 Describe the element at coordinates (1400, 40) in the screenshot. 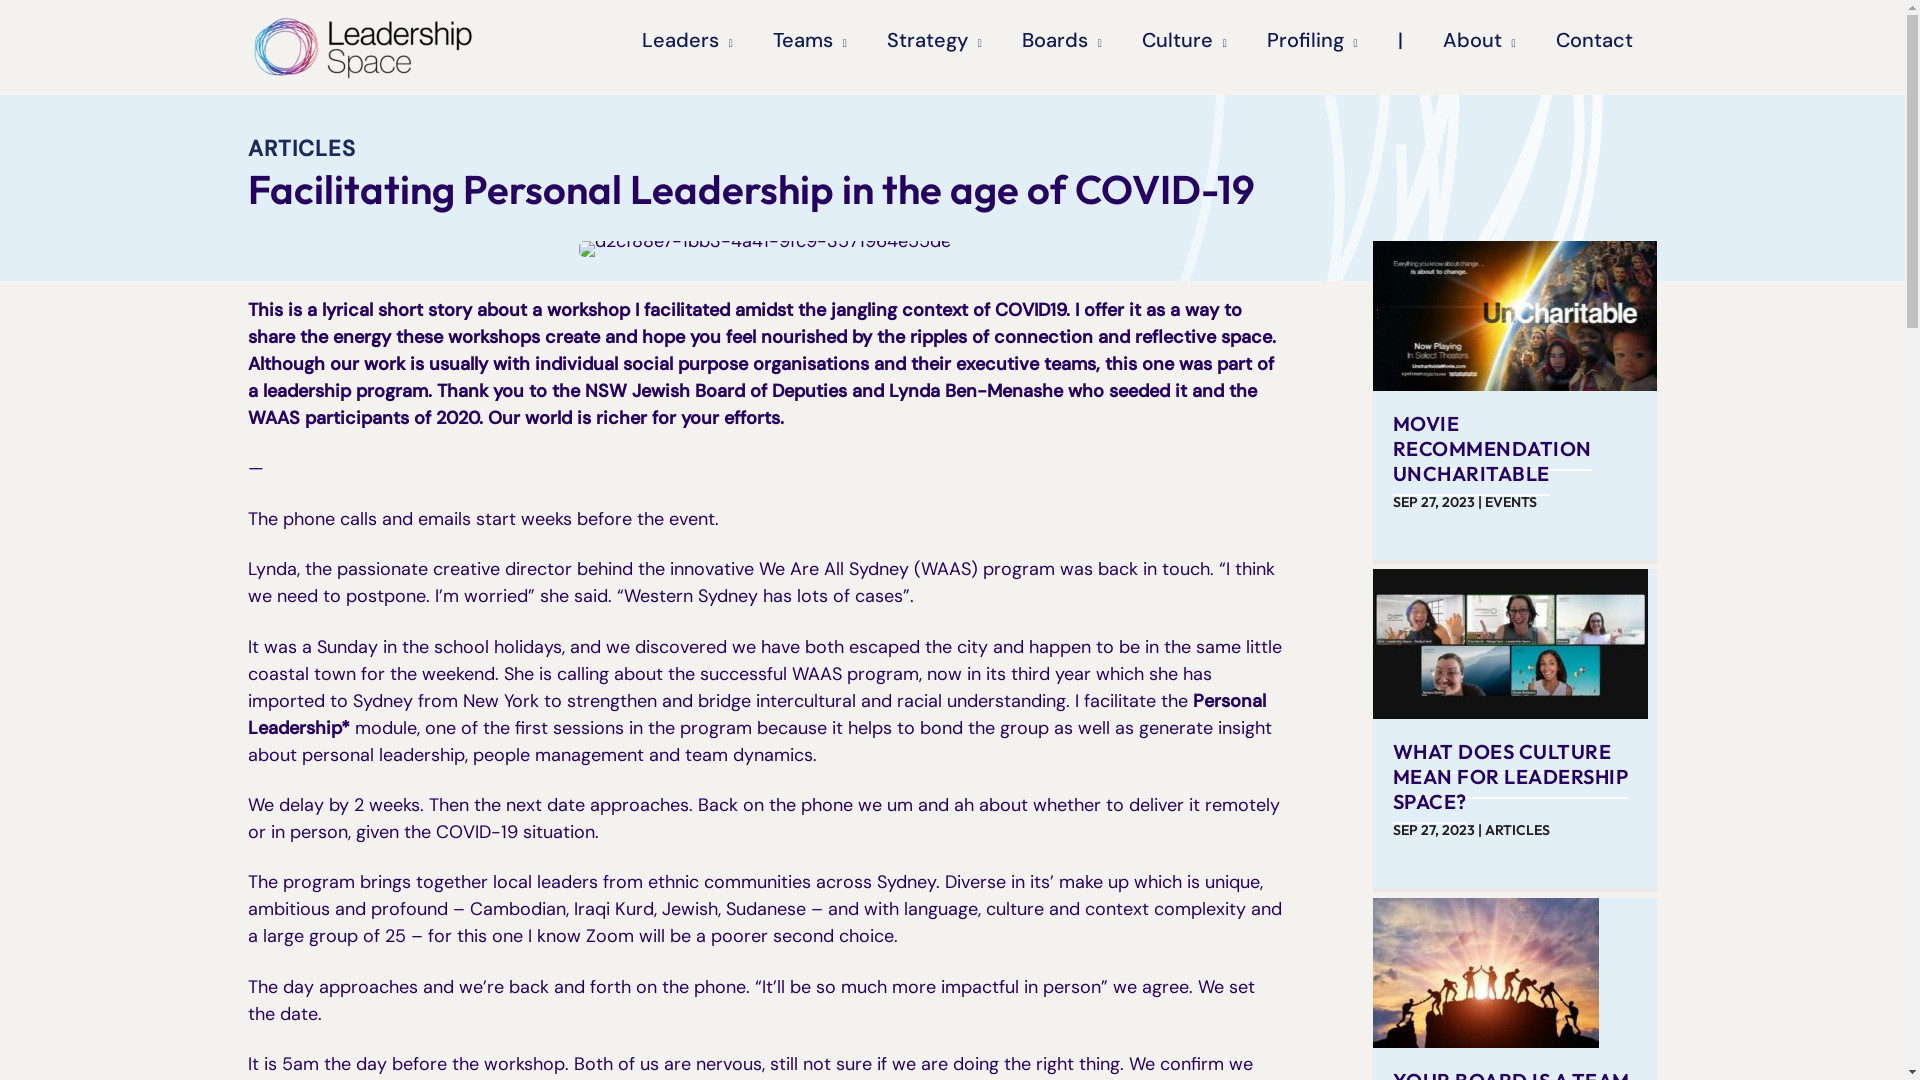

I see `|` at that location.